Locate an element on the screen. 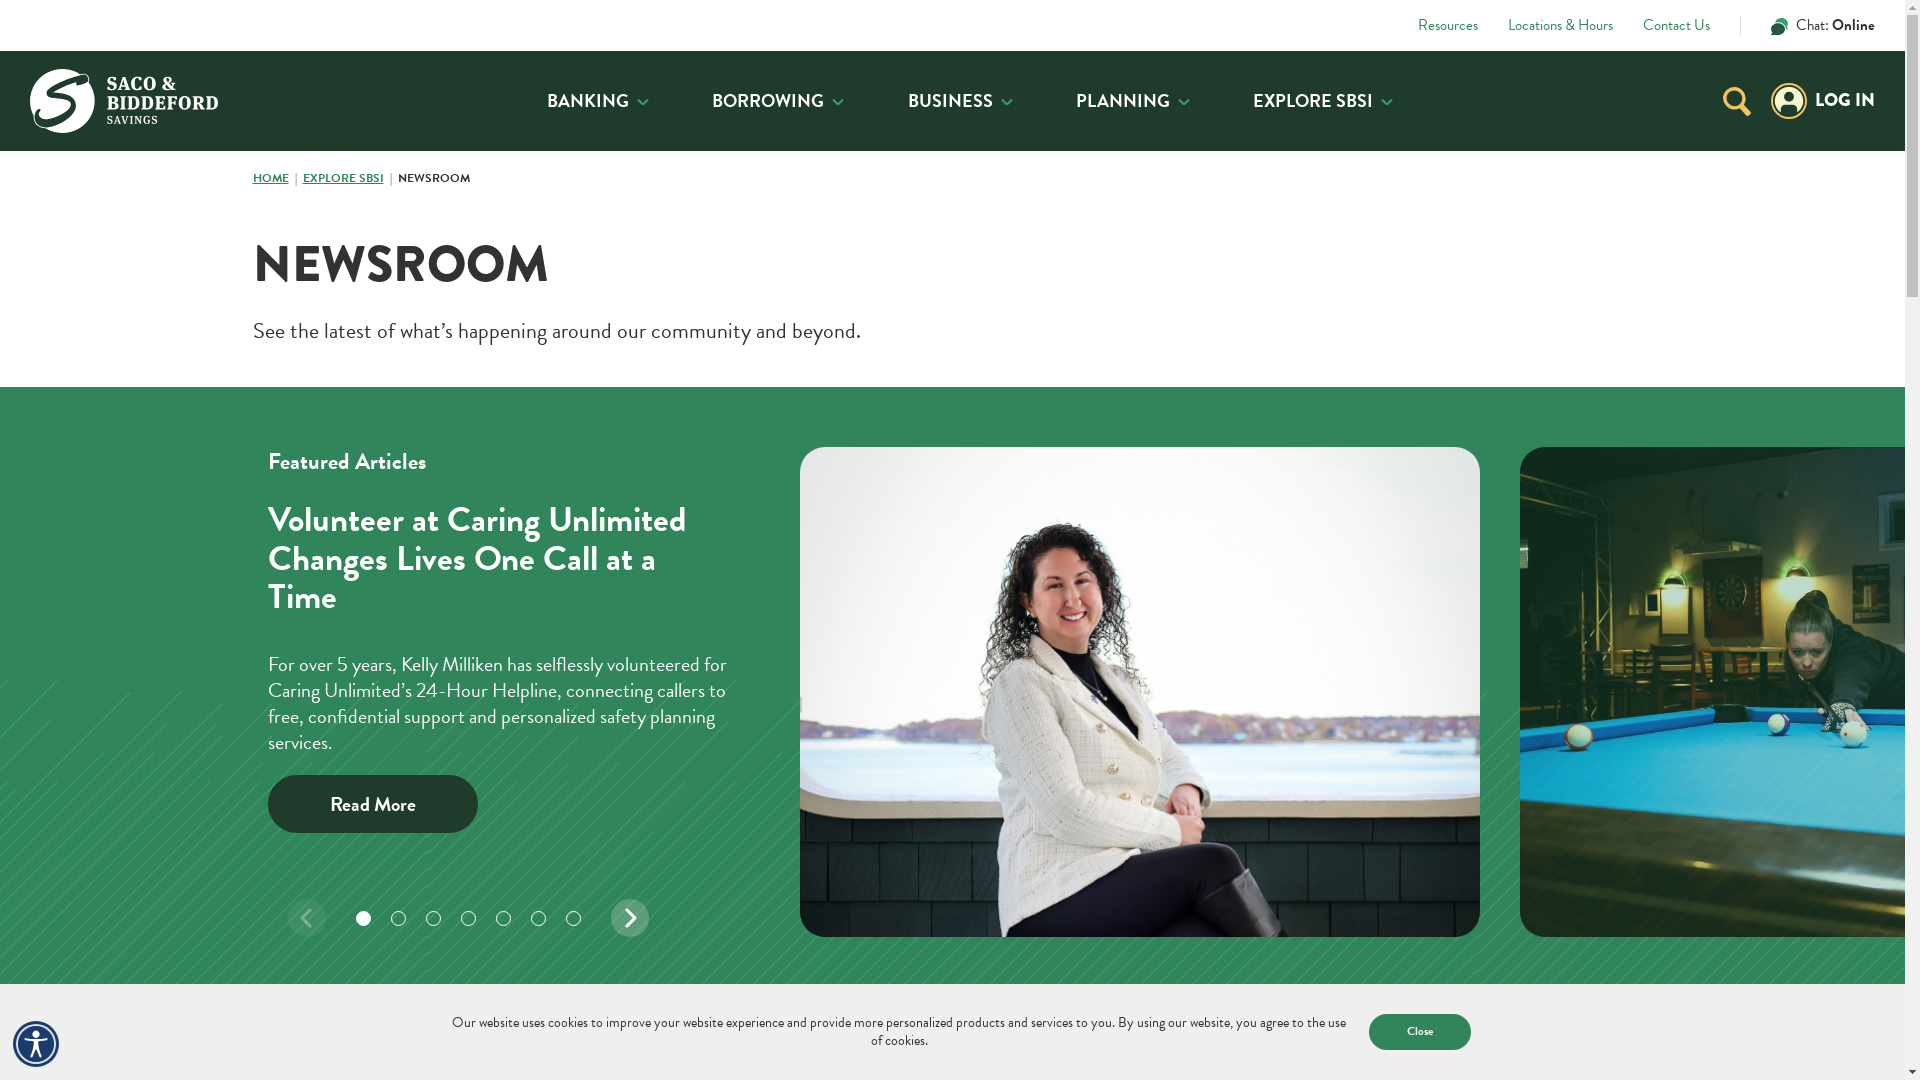  HOME is located at coordinates (277, 178).